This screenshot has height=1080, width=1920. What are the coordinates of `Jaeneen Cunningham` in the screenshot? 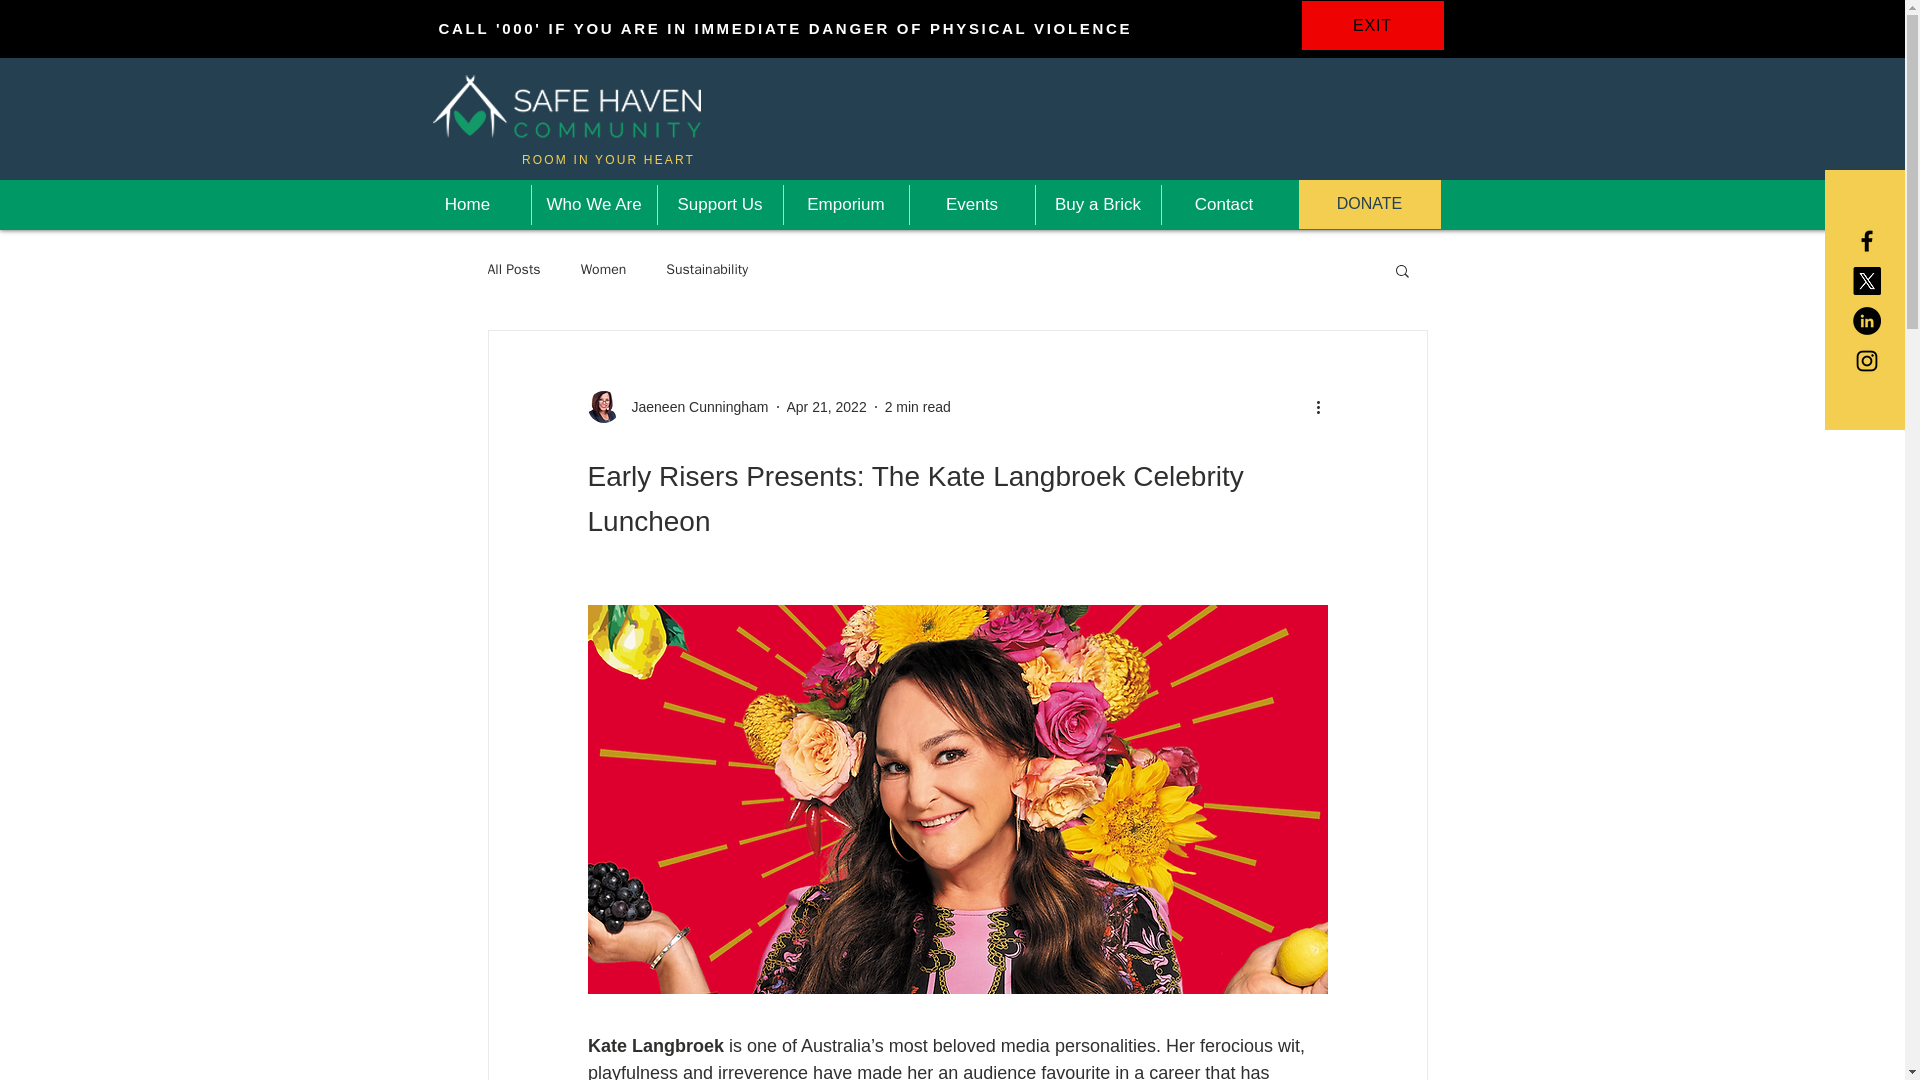 It's located at (694, 406).